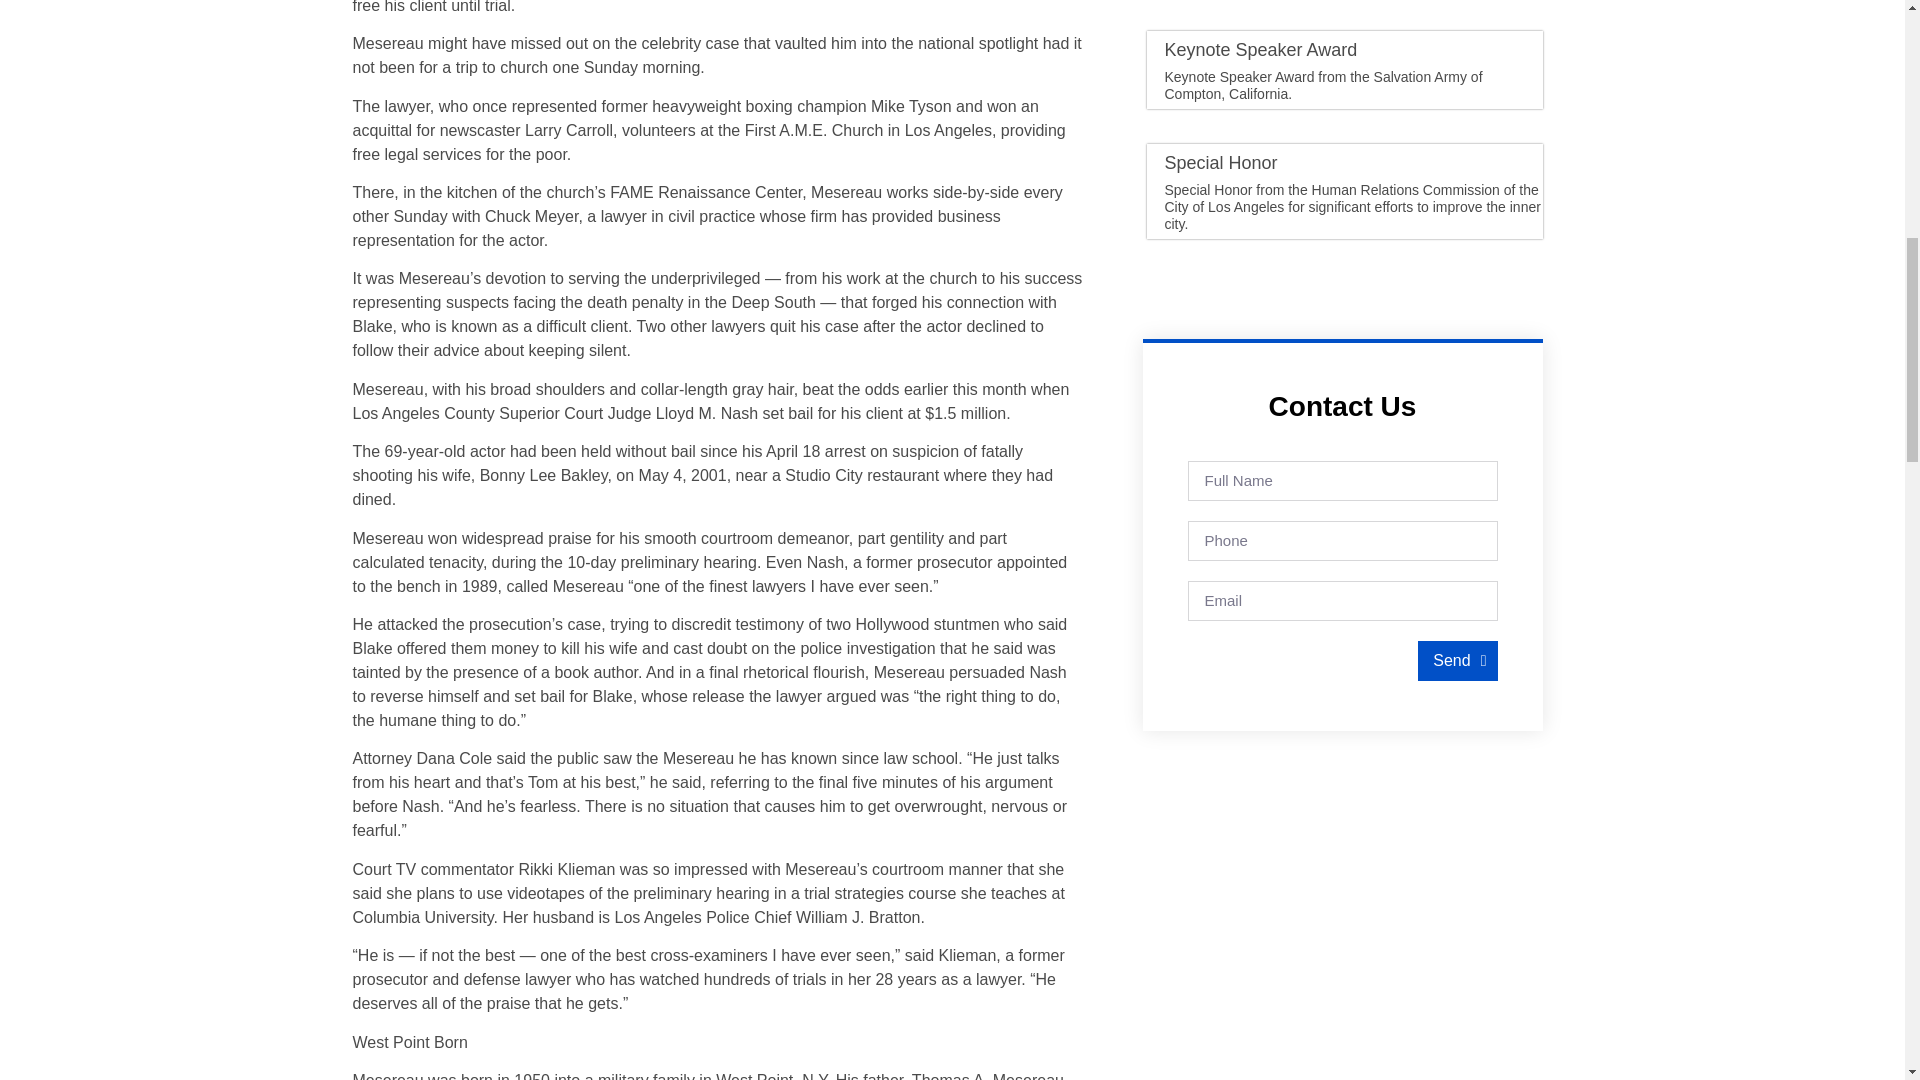  I want to click on Keynote Speaker Award, so click(1260, 50).